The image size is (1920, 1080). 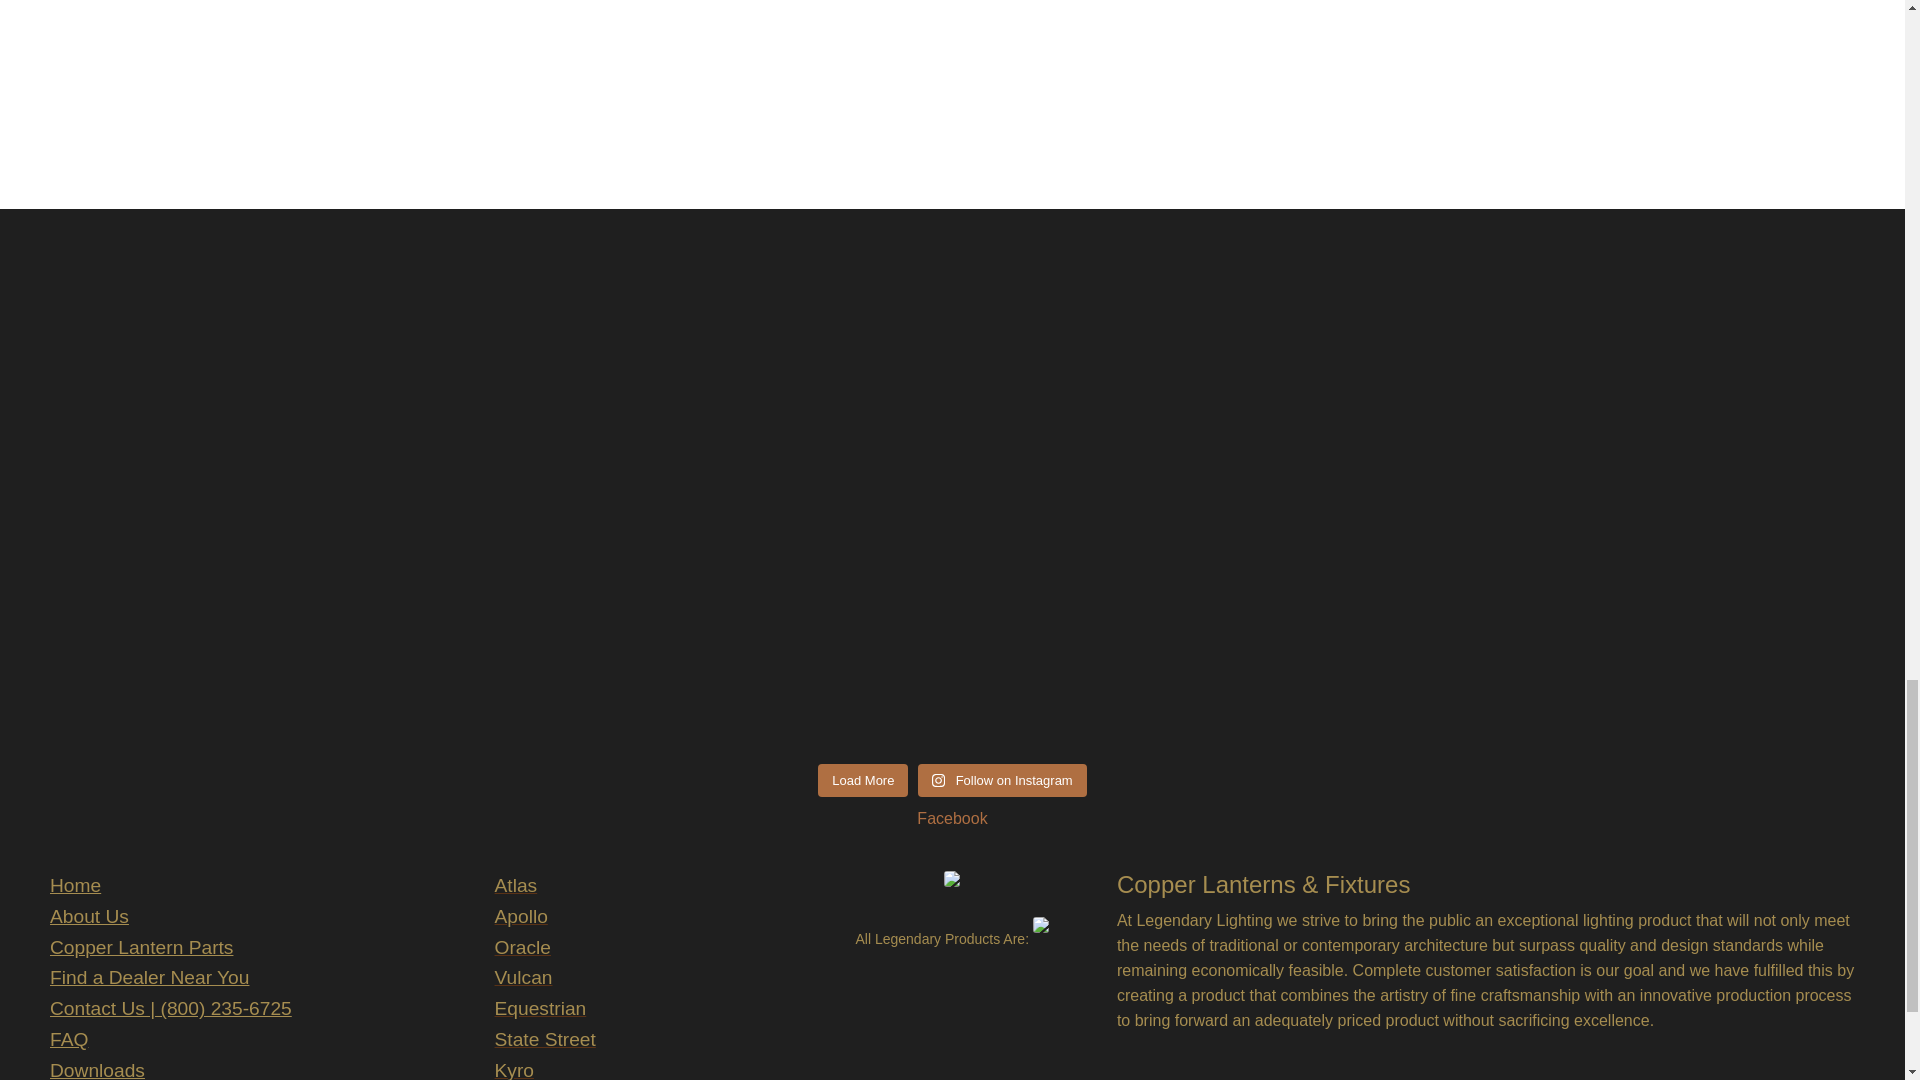 I want to click on Facebook, so click(x=952, y=818).